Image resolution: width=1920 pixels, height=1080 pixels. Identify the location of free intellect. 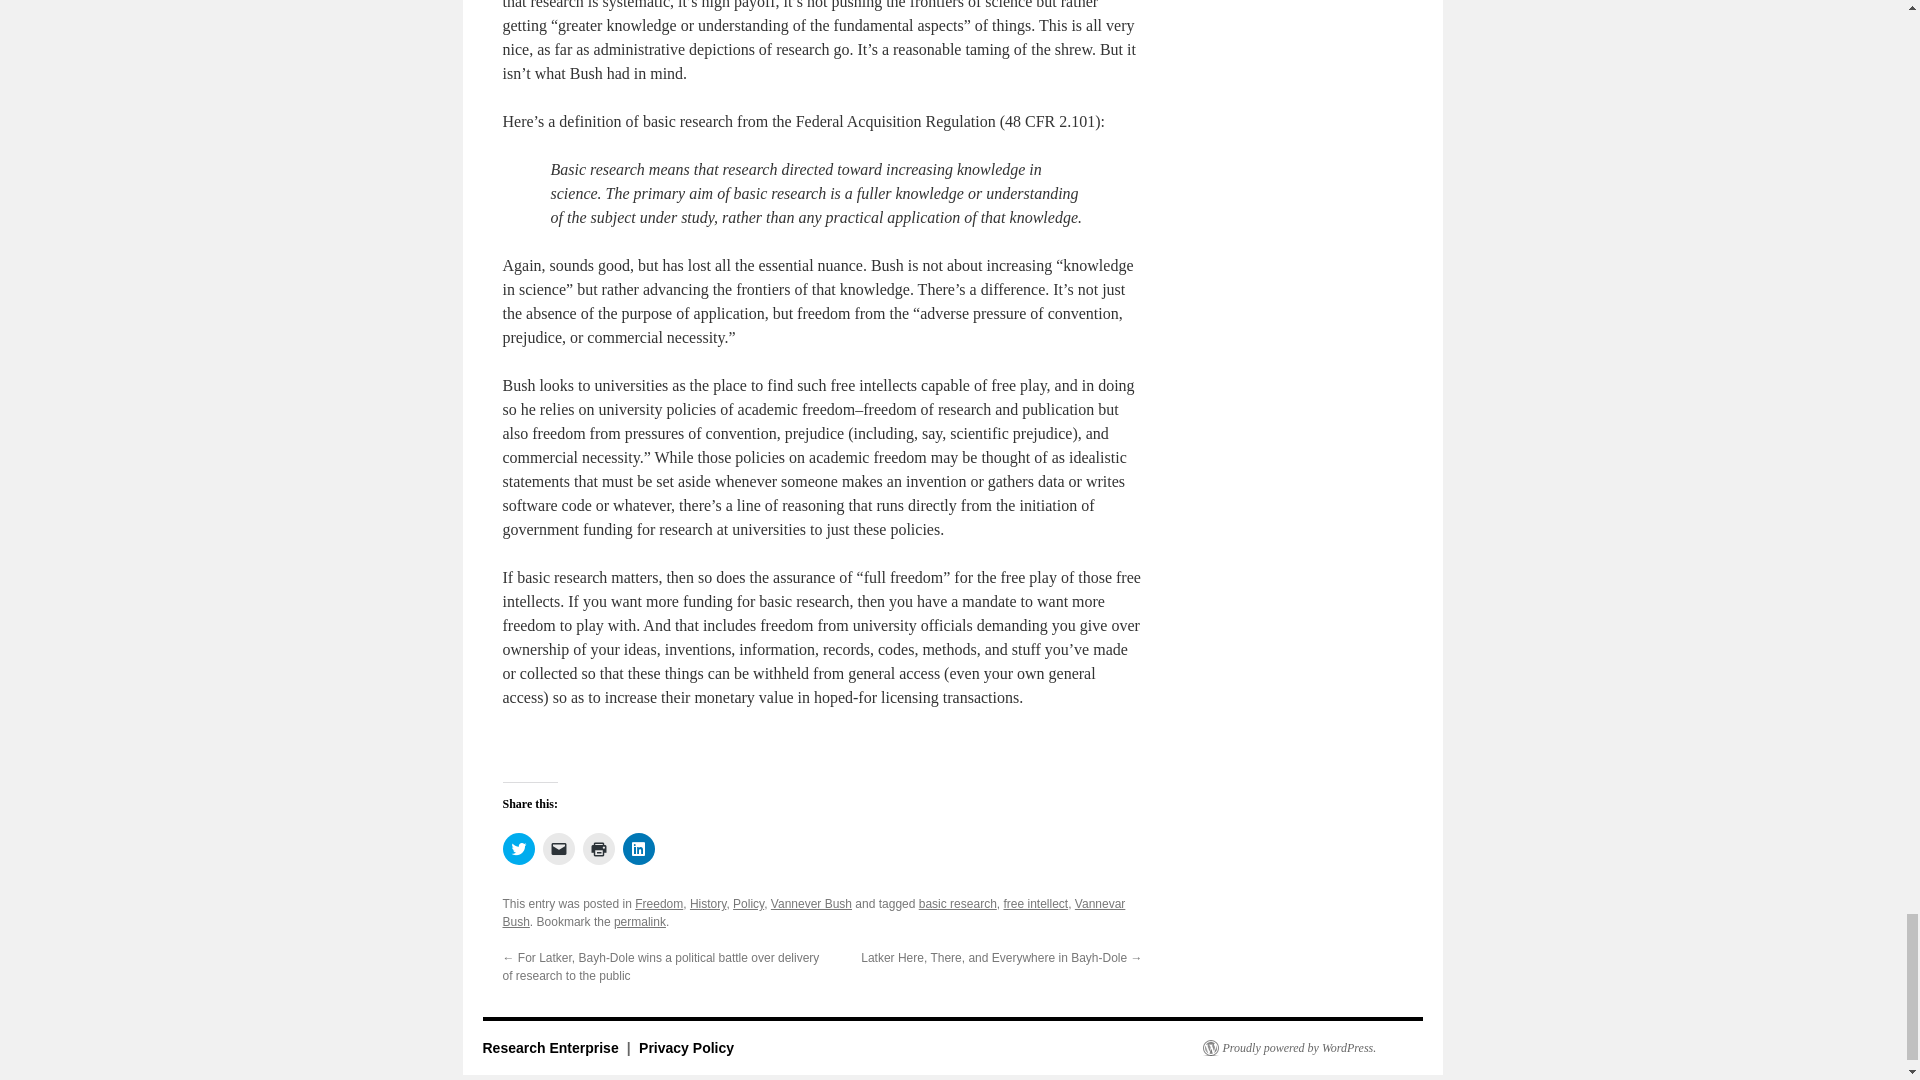
(1034, 904).